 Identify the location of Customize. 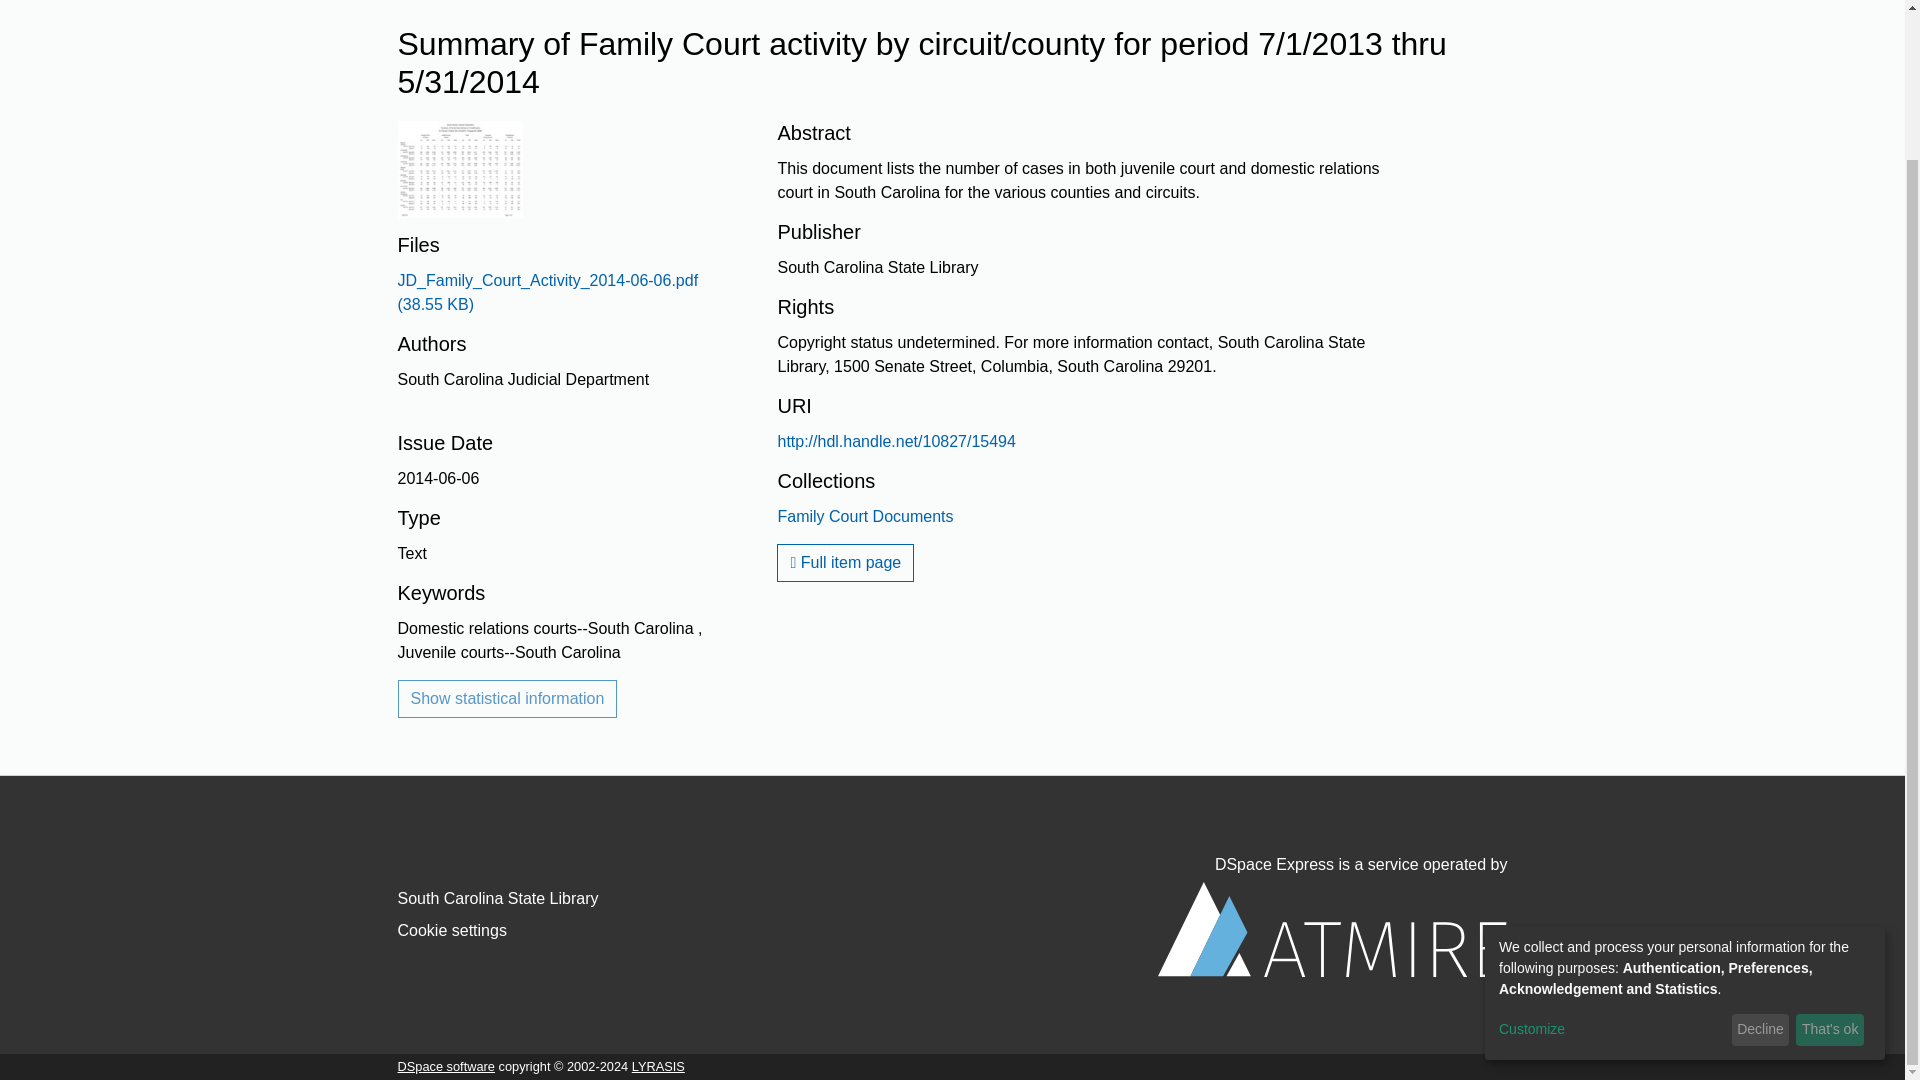
(1612, 856).